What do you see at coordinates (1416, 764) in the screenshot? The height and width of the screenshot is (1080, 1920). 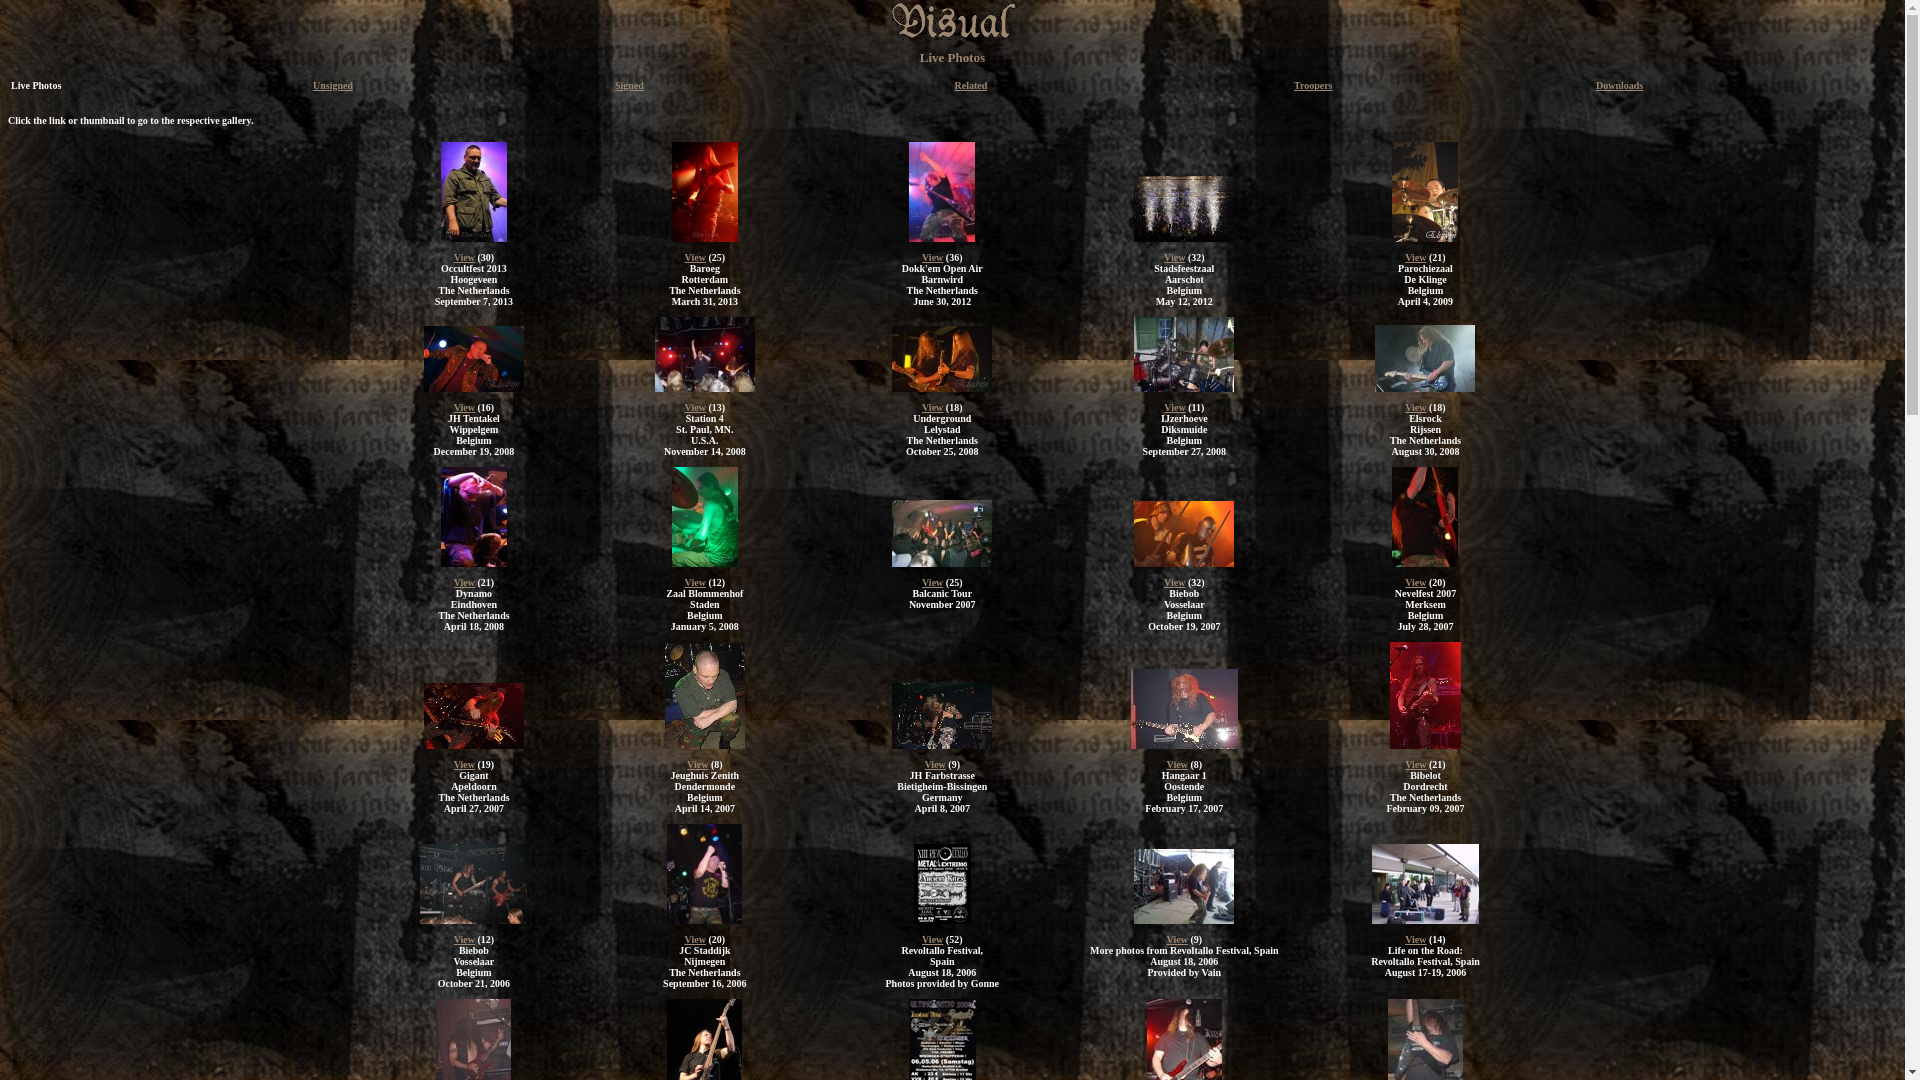 I see `View` at bounding box center [1416, 764].